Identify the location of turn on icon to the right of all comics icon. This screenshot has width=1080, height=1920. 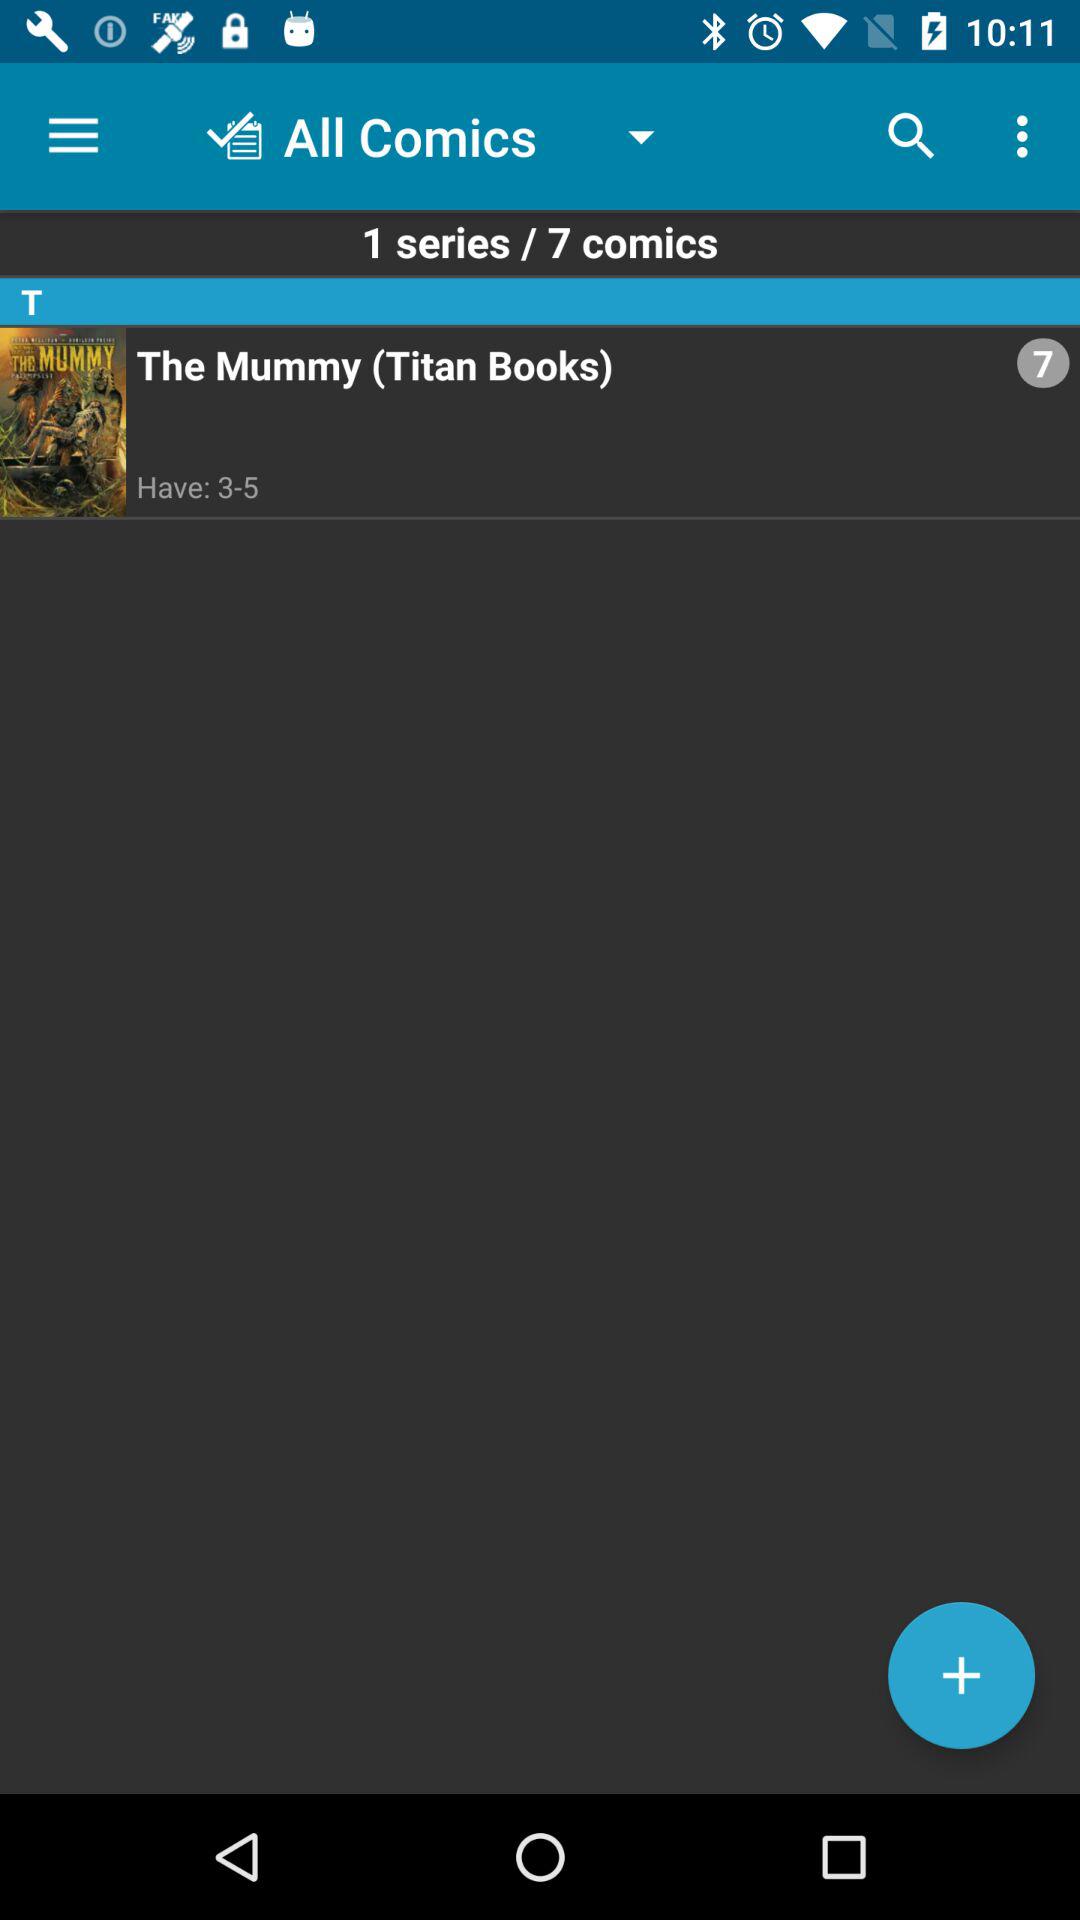
(912, 136).